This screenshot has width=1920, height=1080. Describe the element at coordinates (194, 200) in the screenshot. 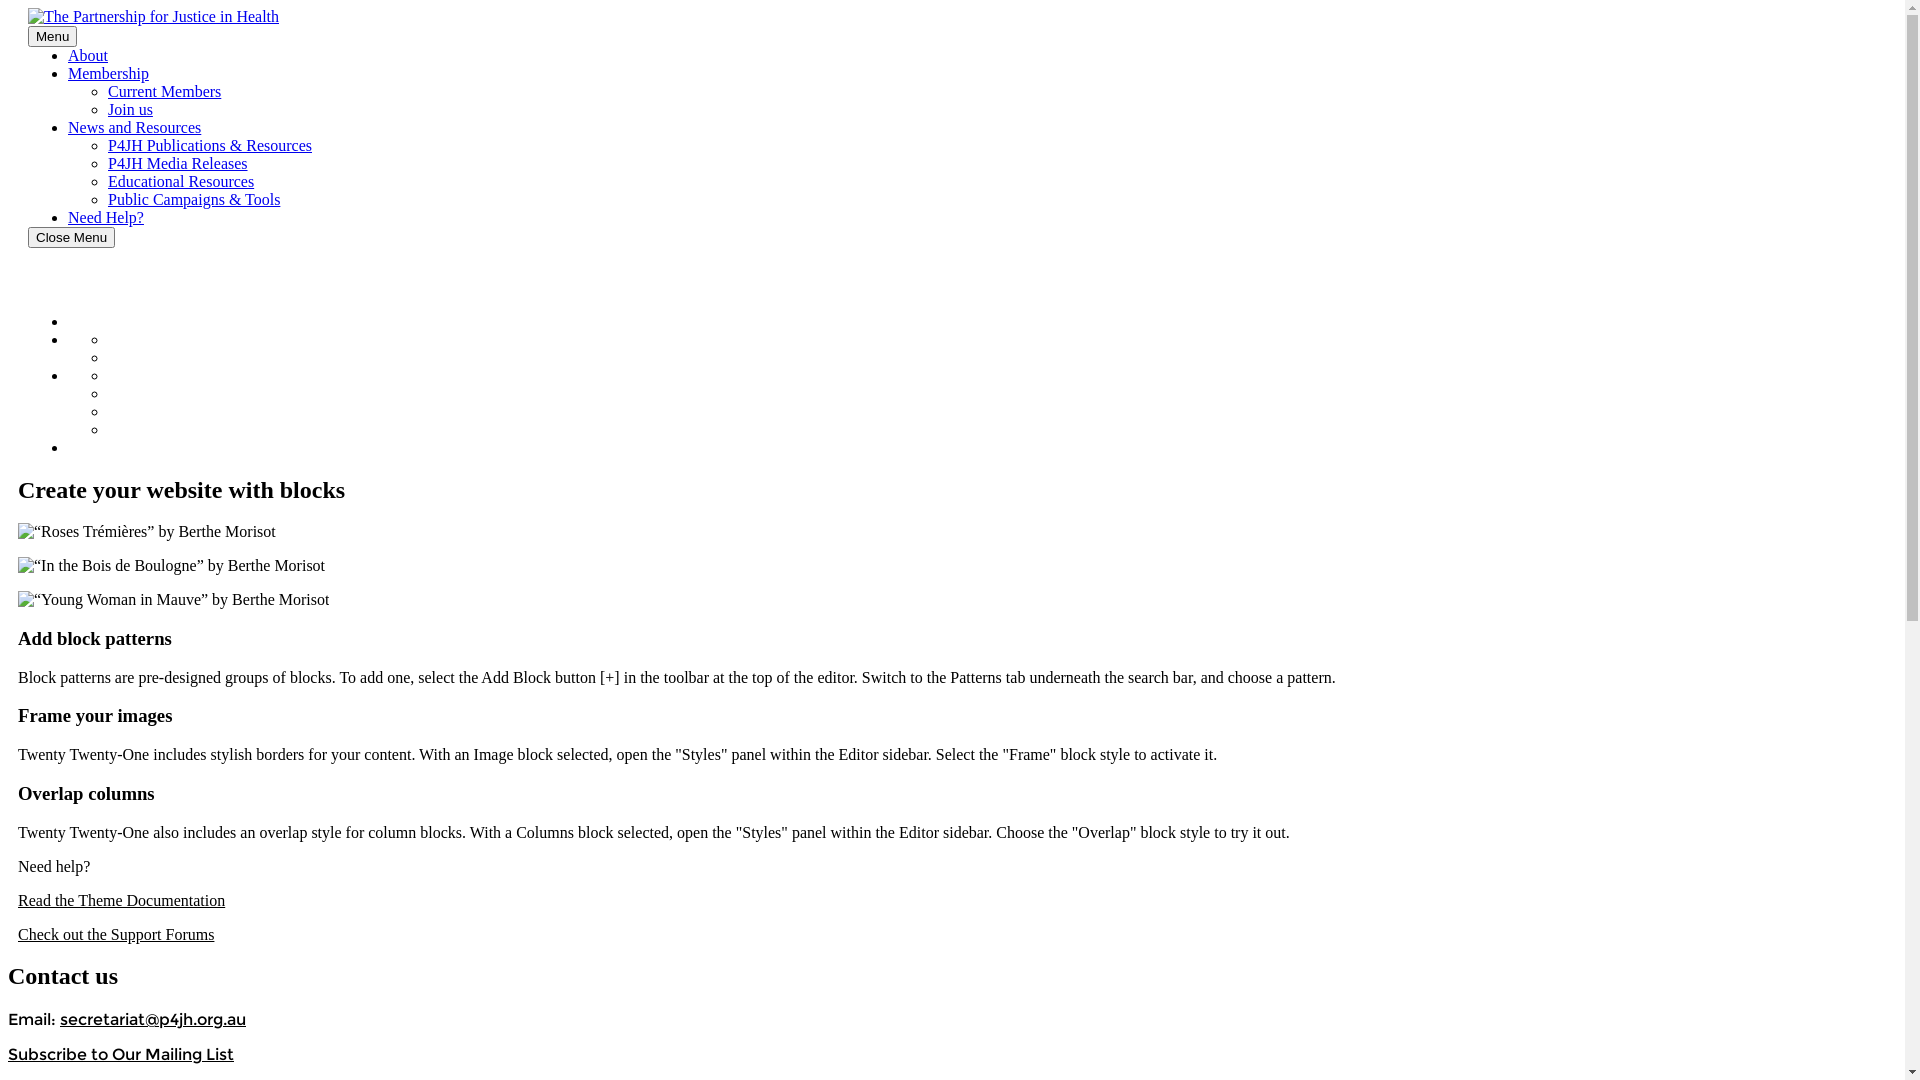

I see `Public Campaigns & Tools` at that location.